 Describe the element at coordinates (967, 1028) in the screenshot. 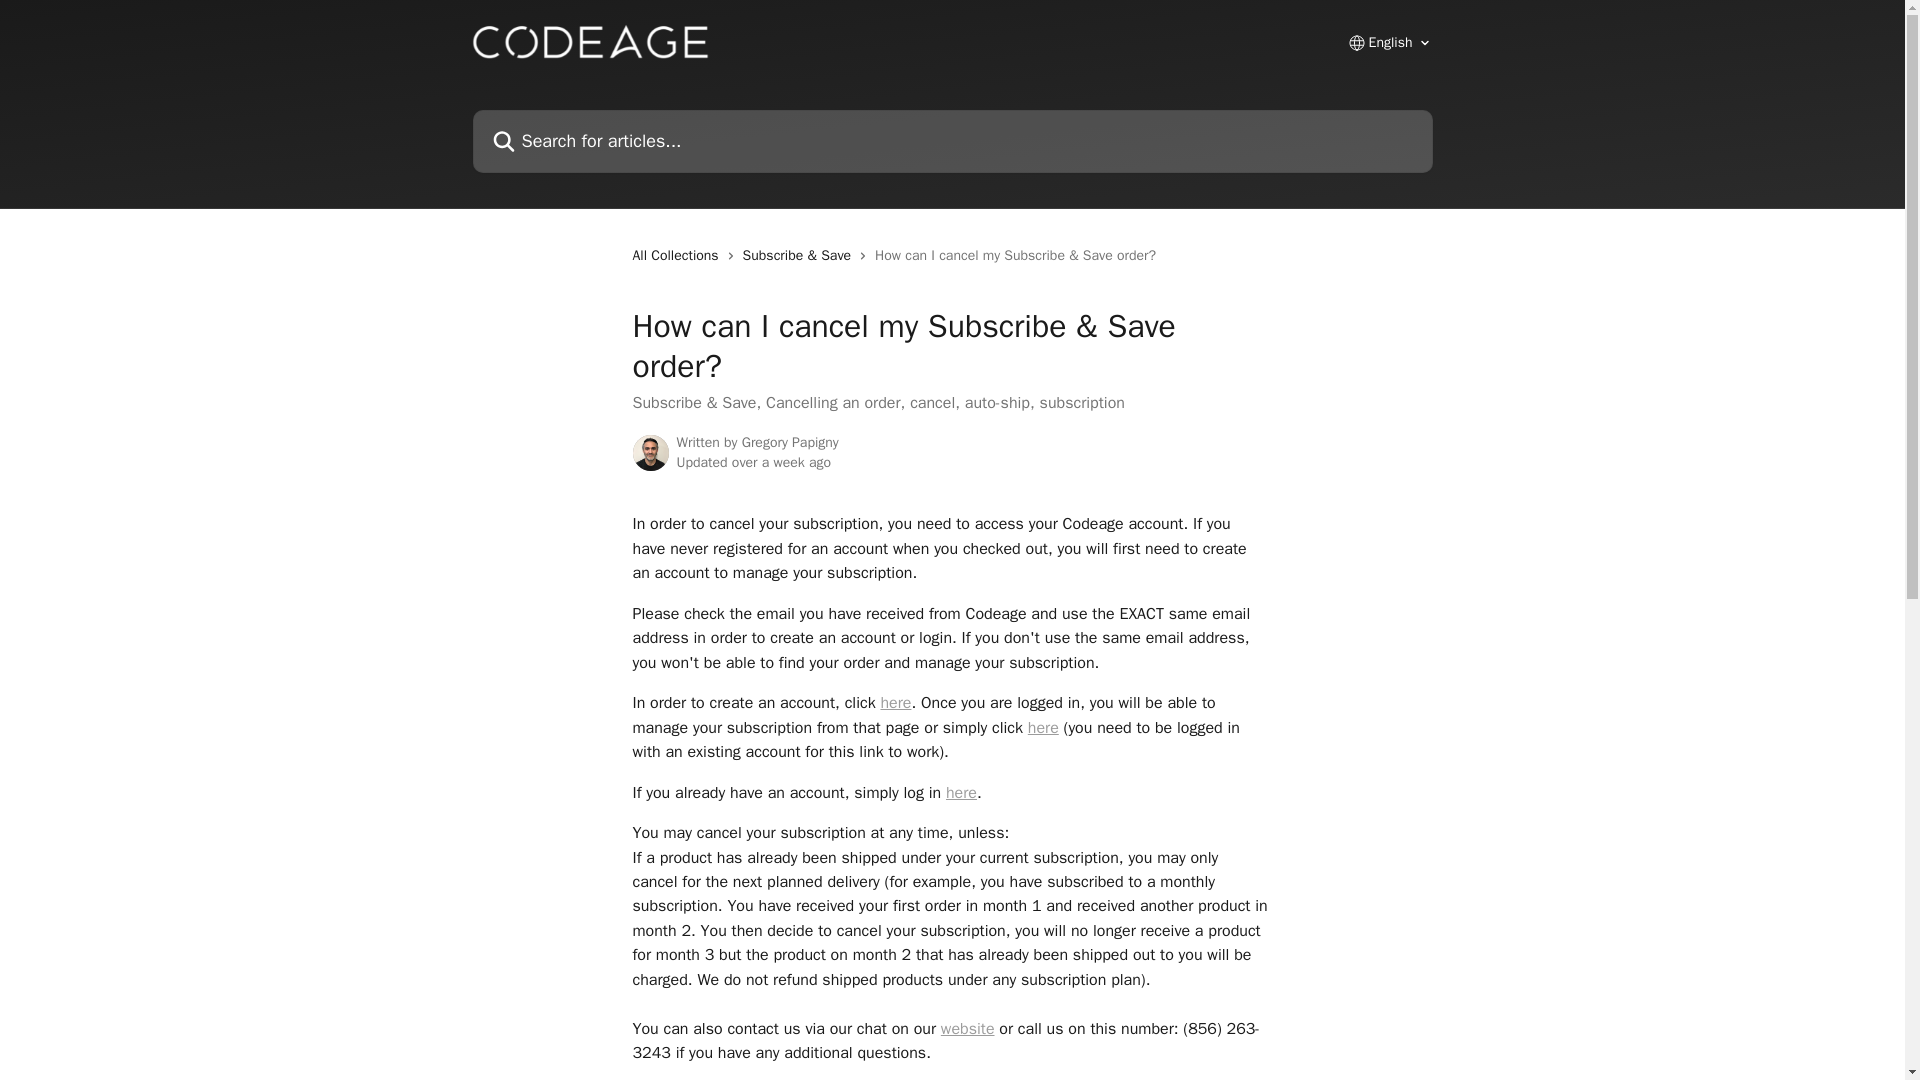

I see `website` at that location.